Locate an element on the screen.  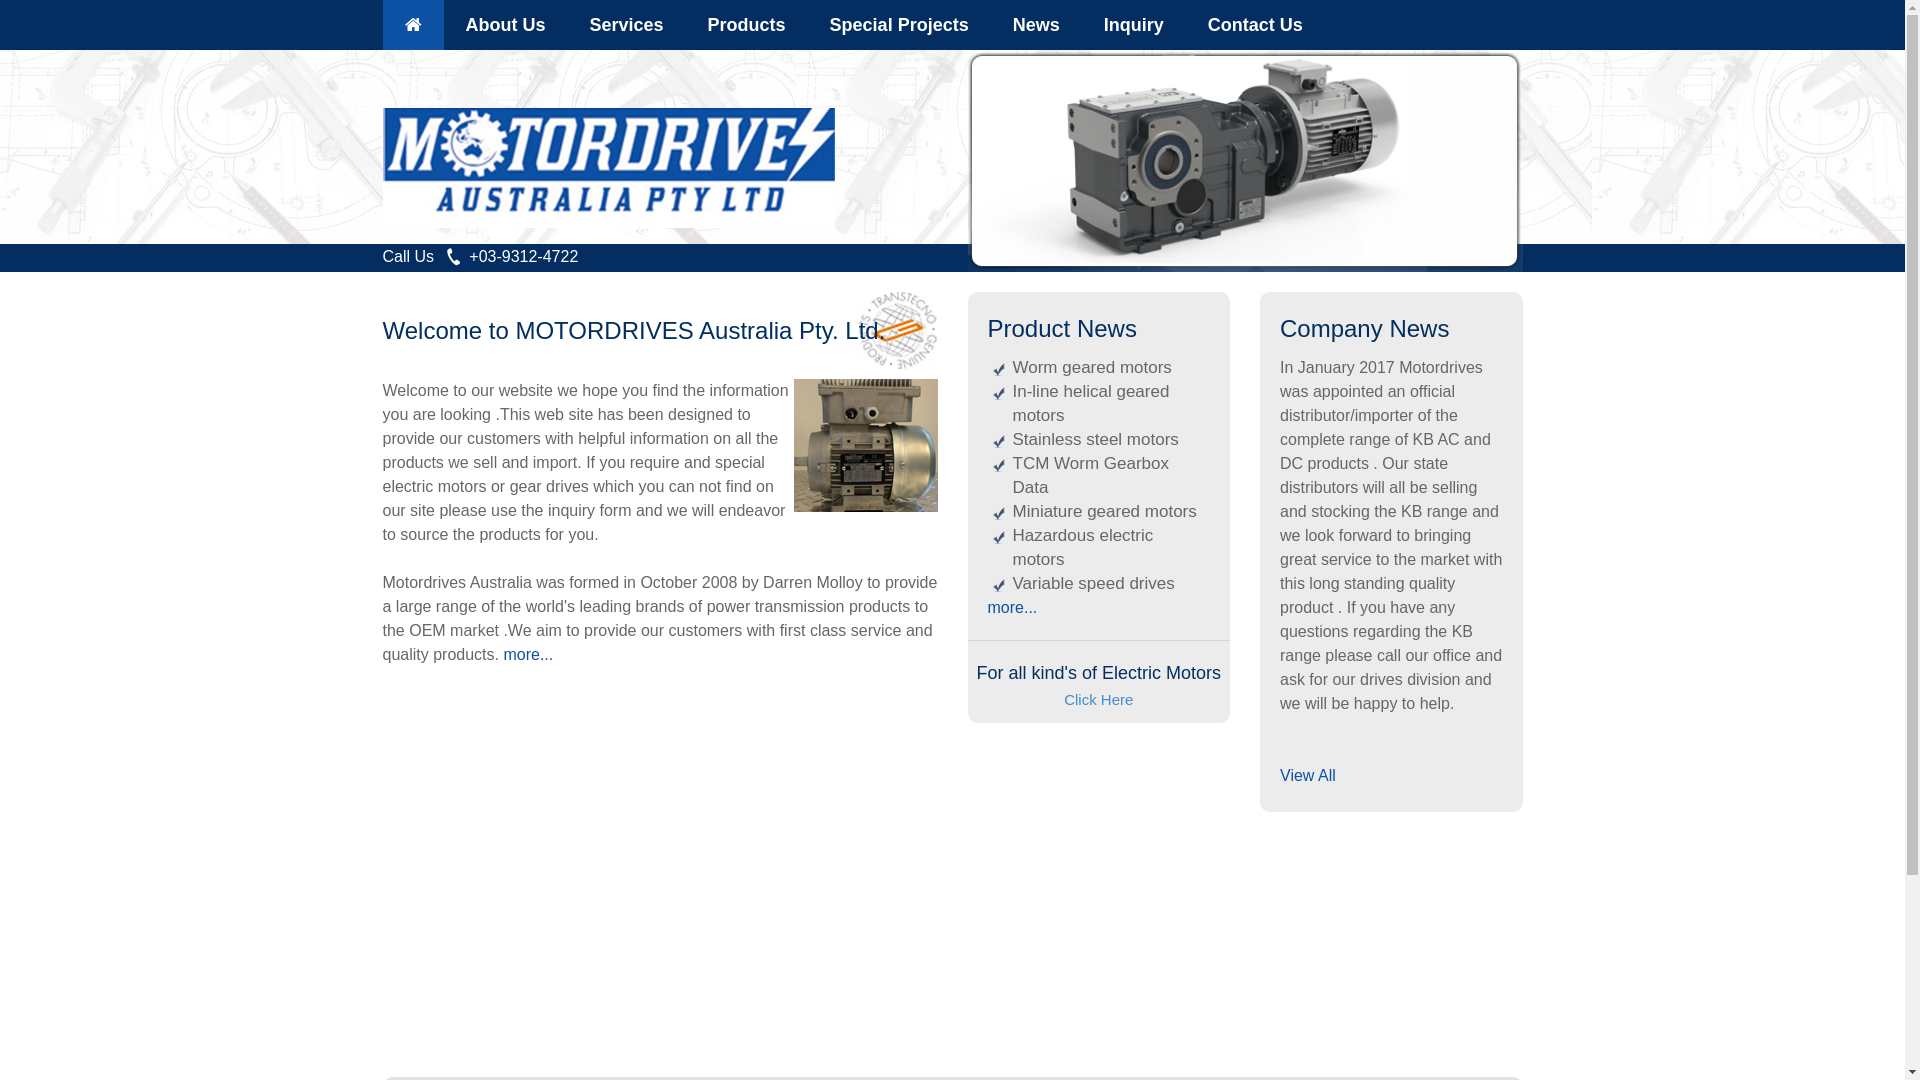
News is located at coordinates (1036, 25).